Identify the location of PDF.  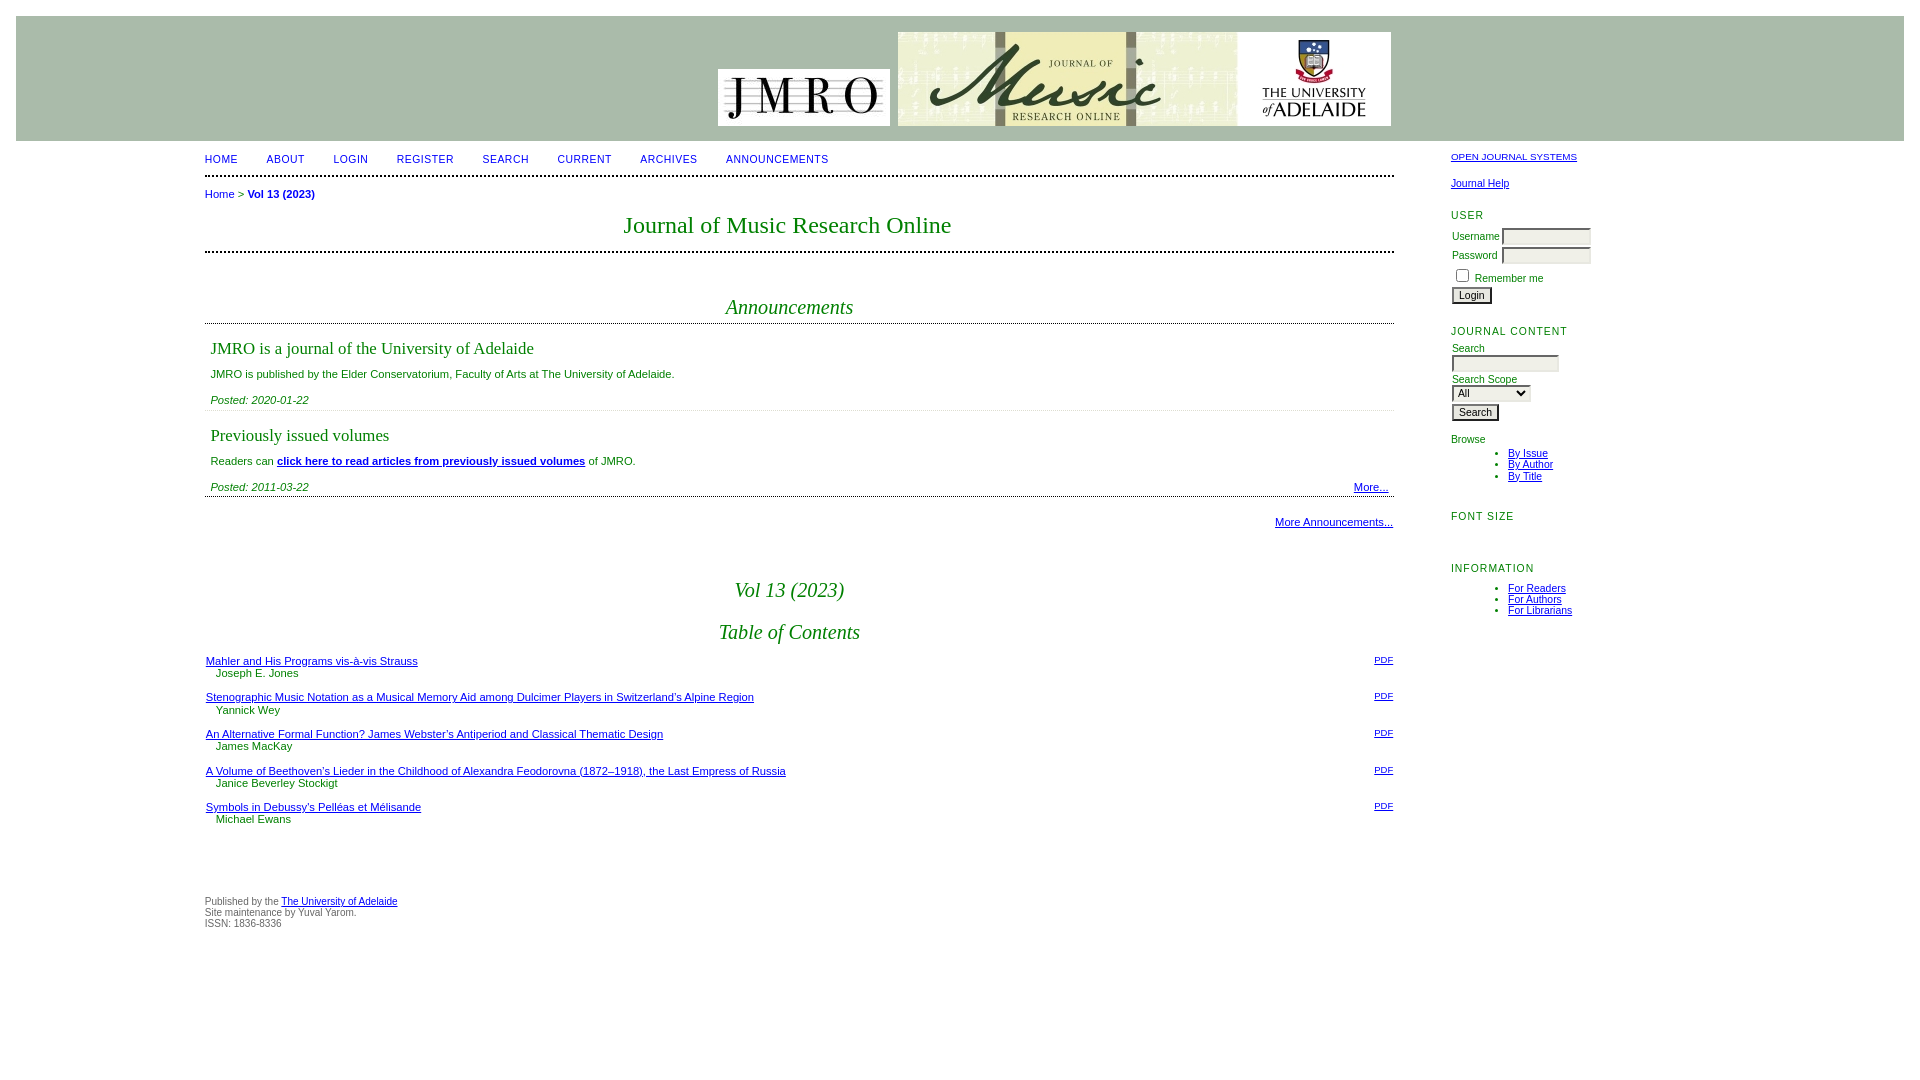
(1384, 806).